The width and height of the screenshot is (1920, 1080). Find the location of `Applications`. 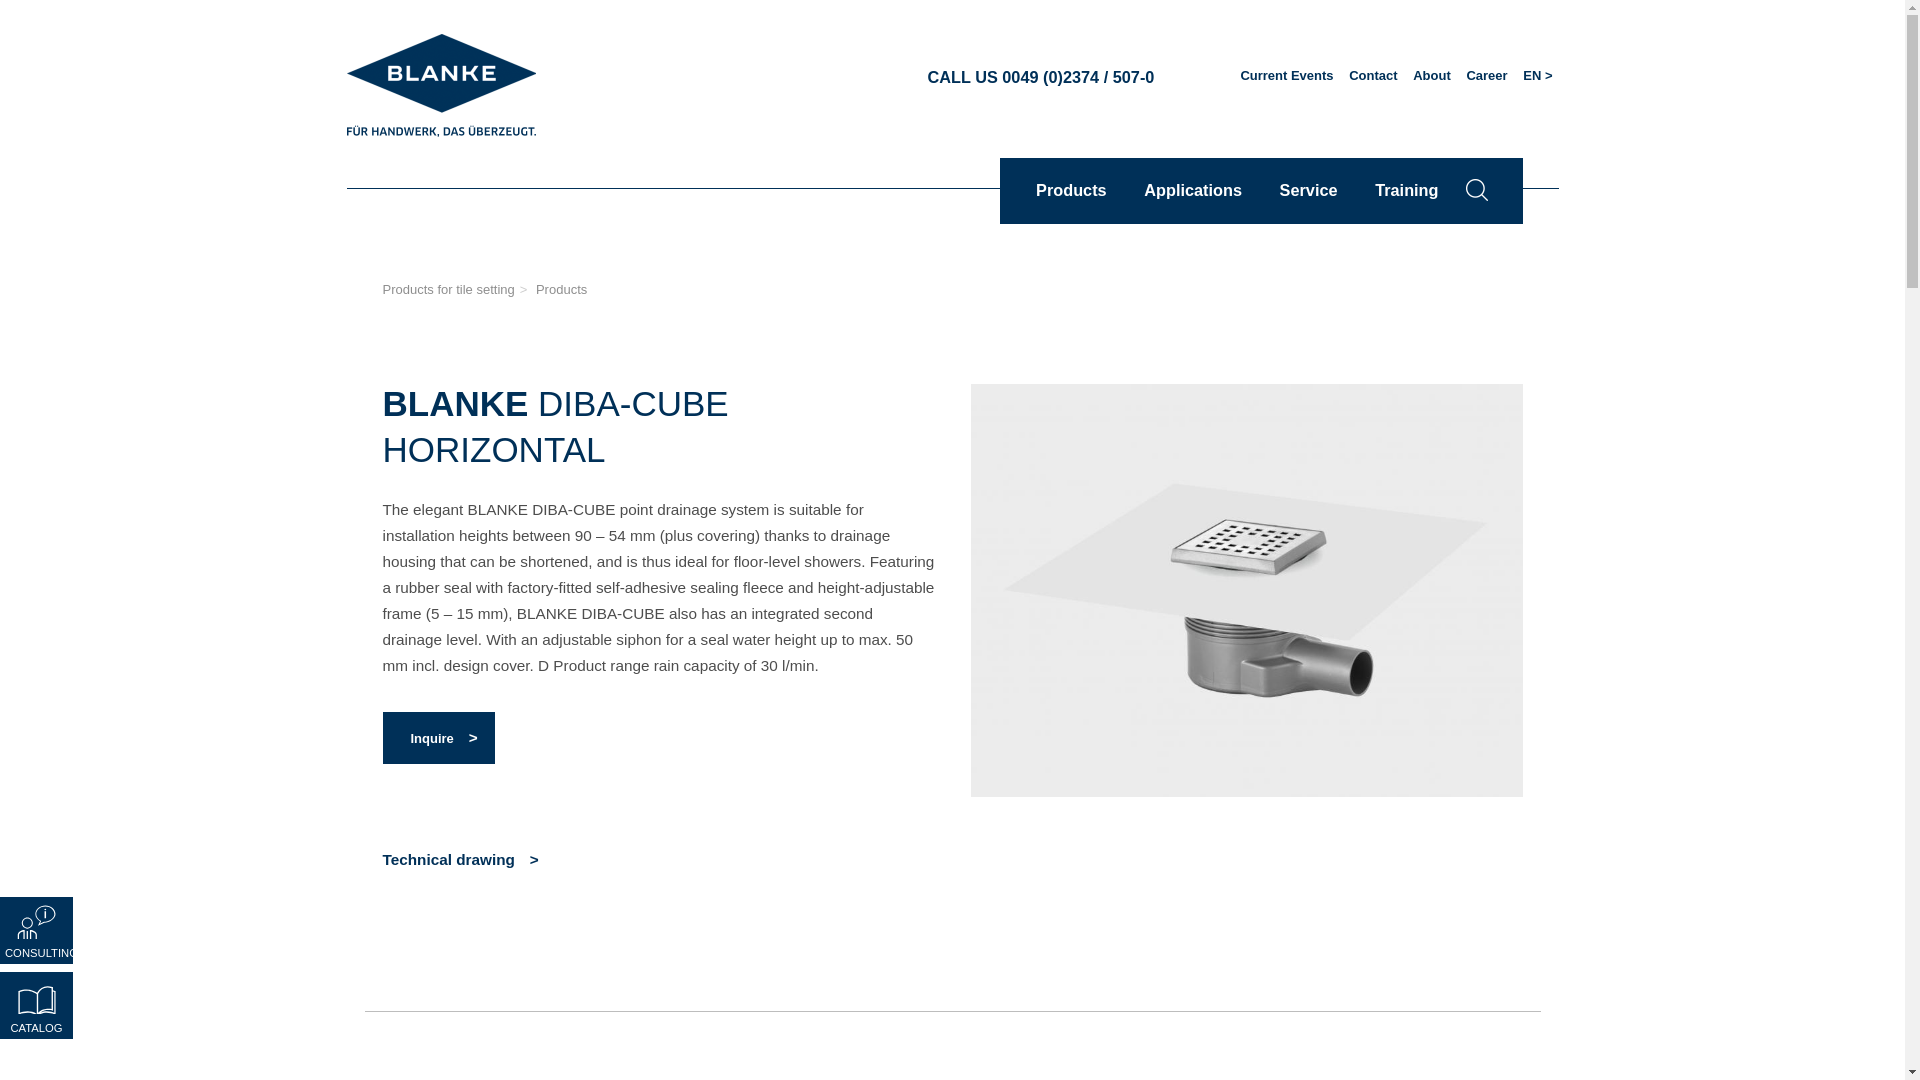

Applications is located at coordinates (1193, 190).